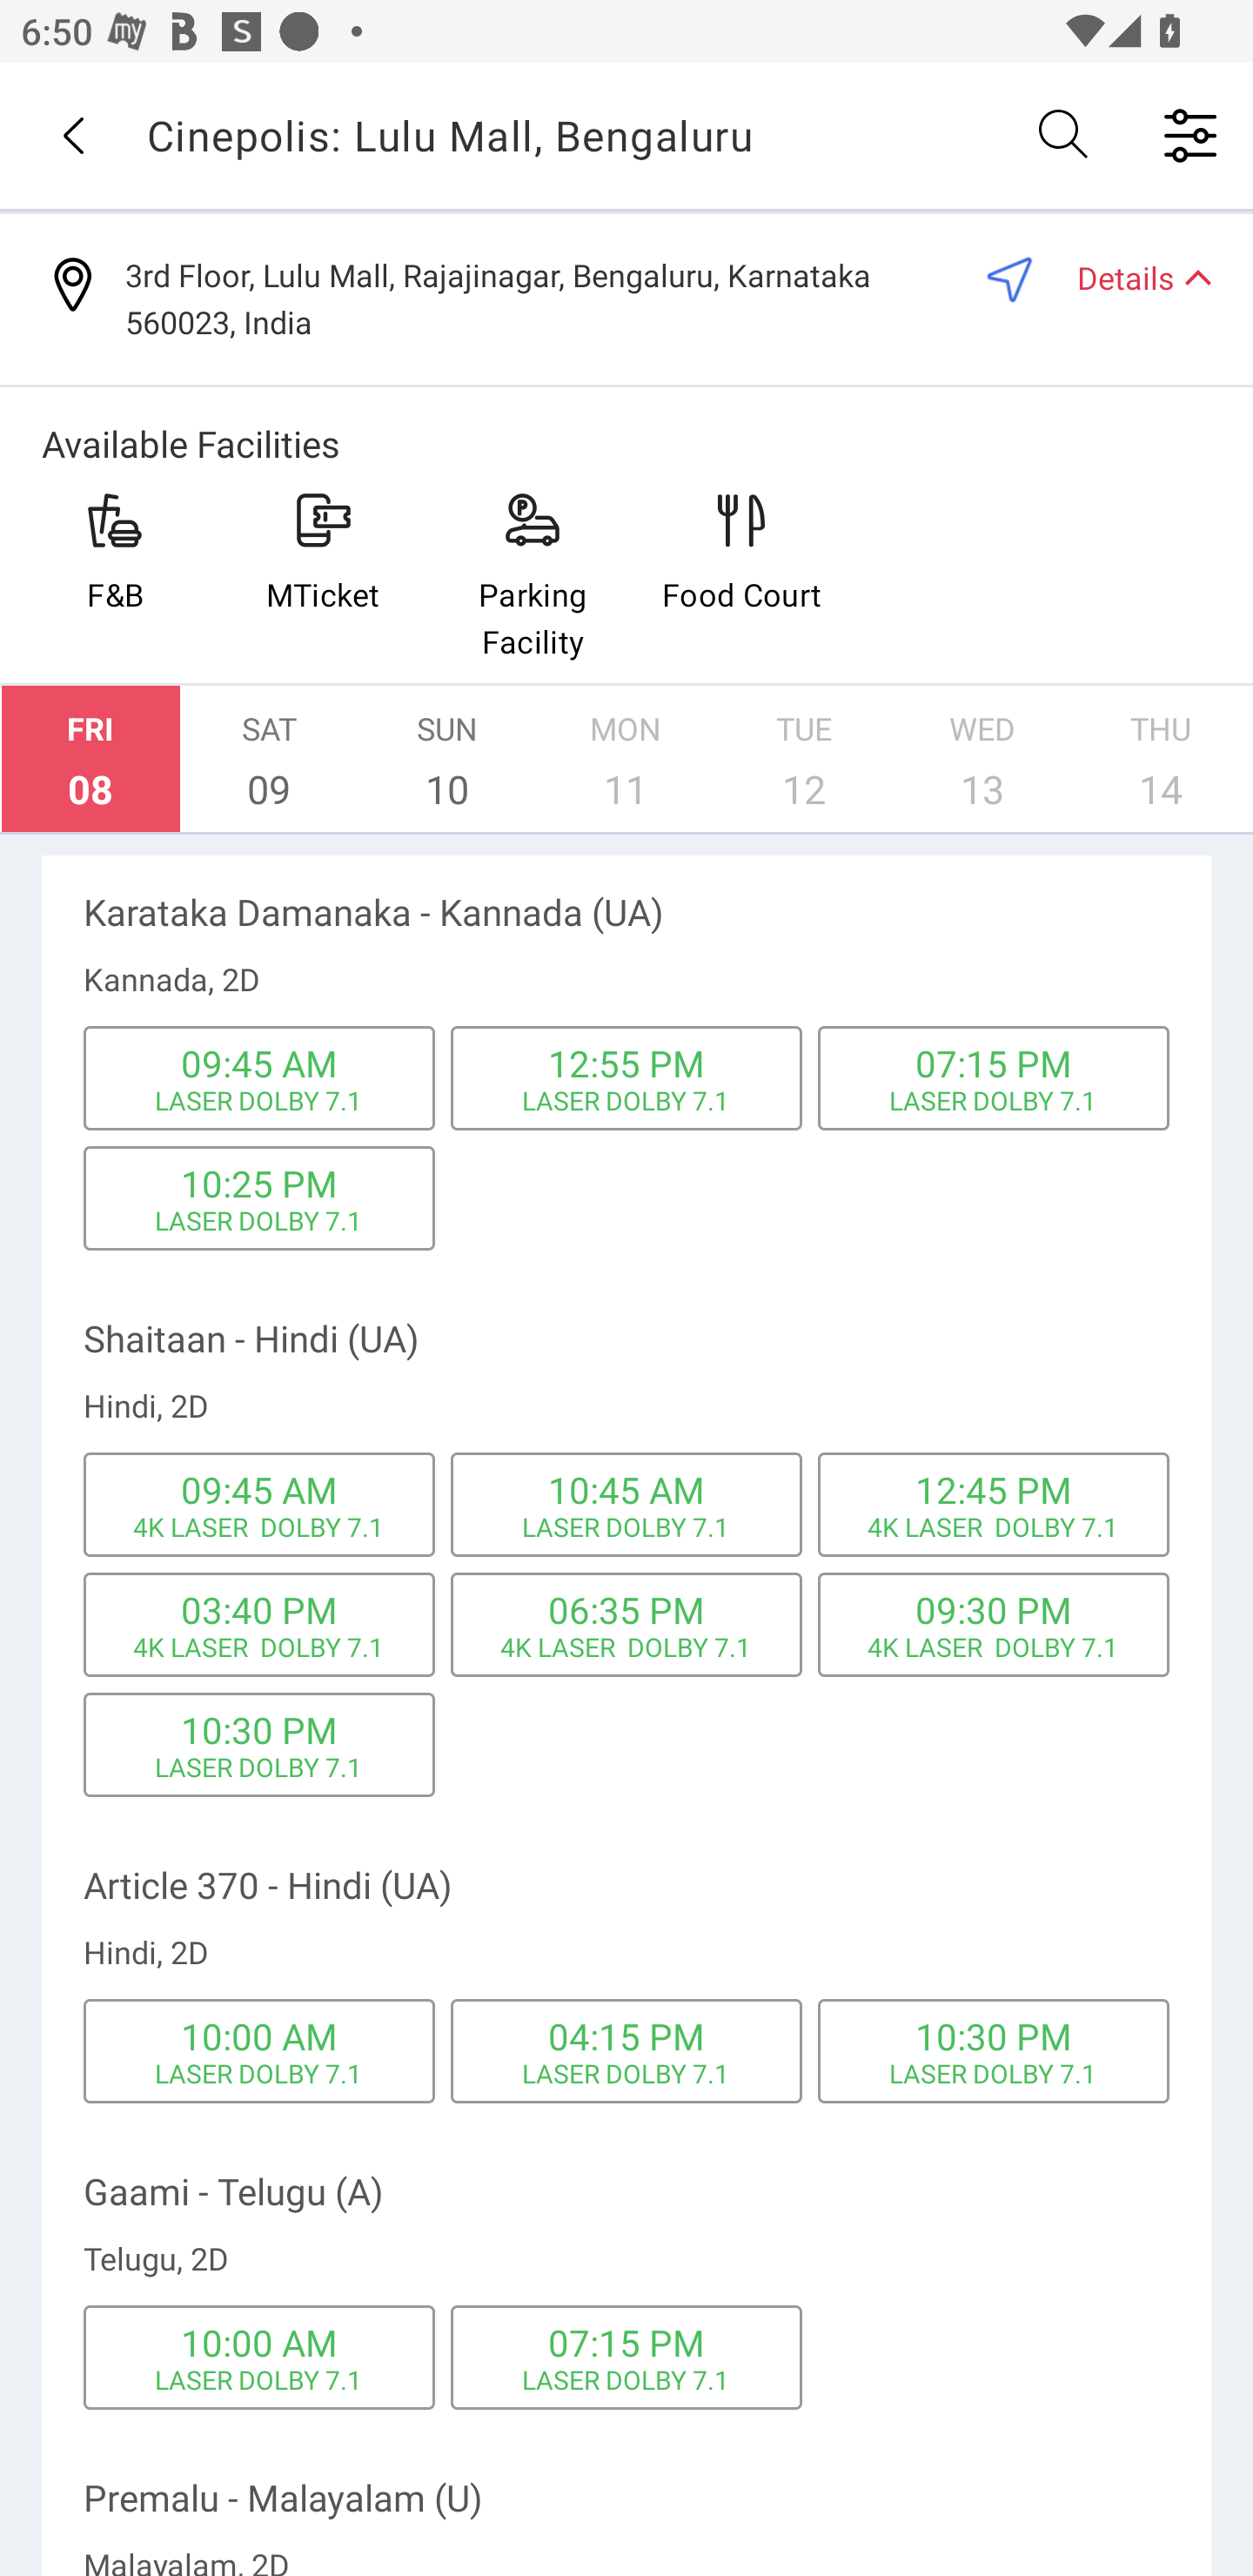 The width and height of the screenshot is (1253, 2576). What do you see at coordinates (259, 1220) in the screenshot?
I see `LASER DOLBY 7.1` at bounding box center [259, 1220].